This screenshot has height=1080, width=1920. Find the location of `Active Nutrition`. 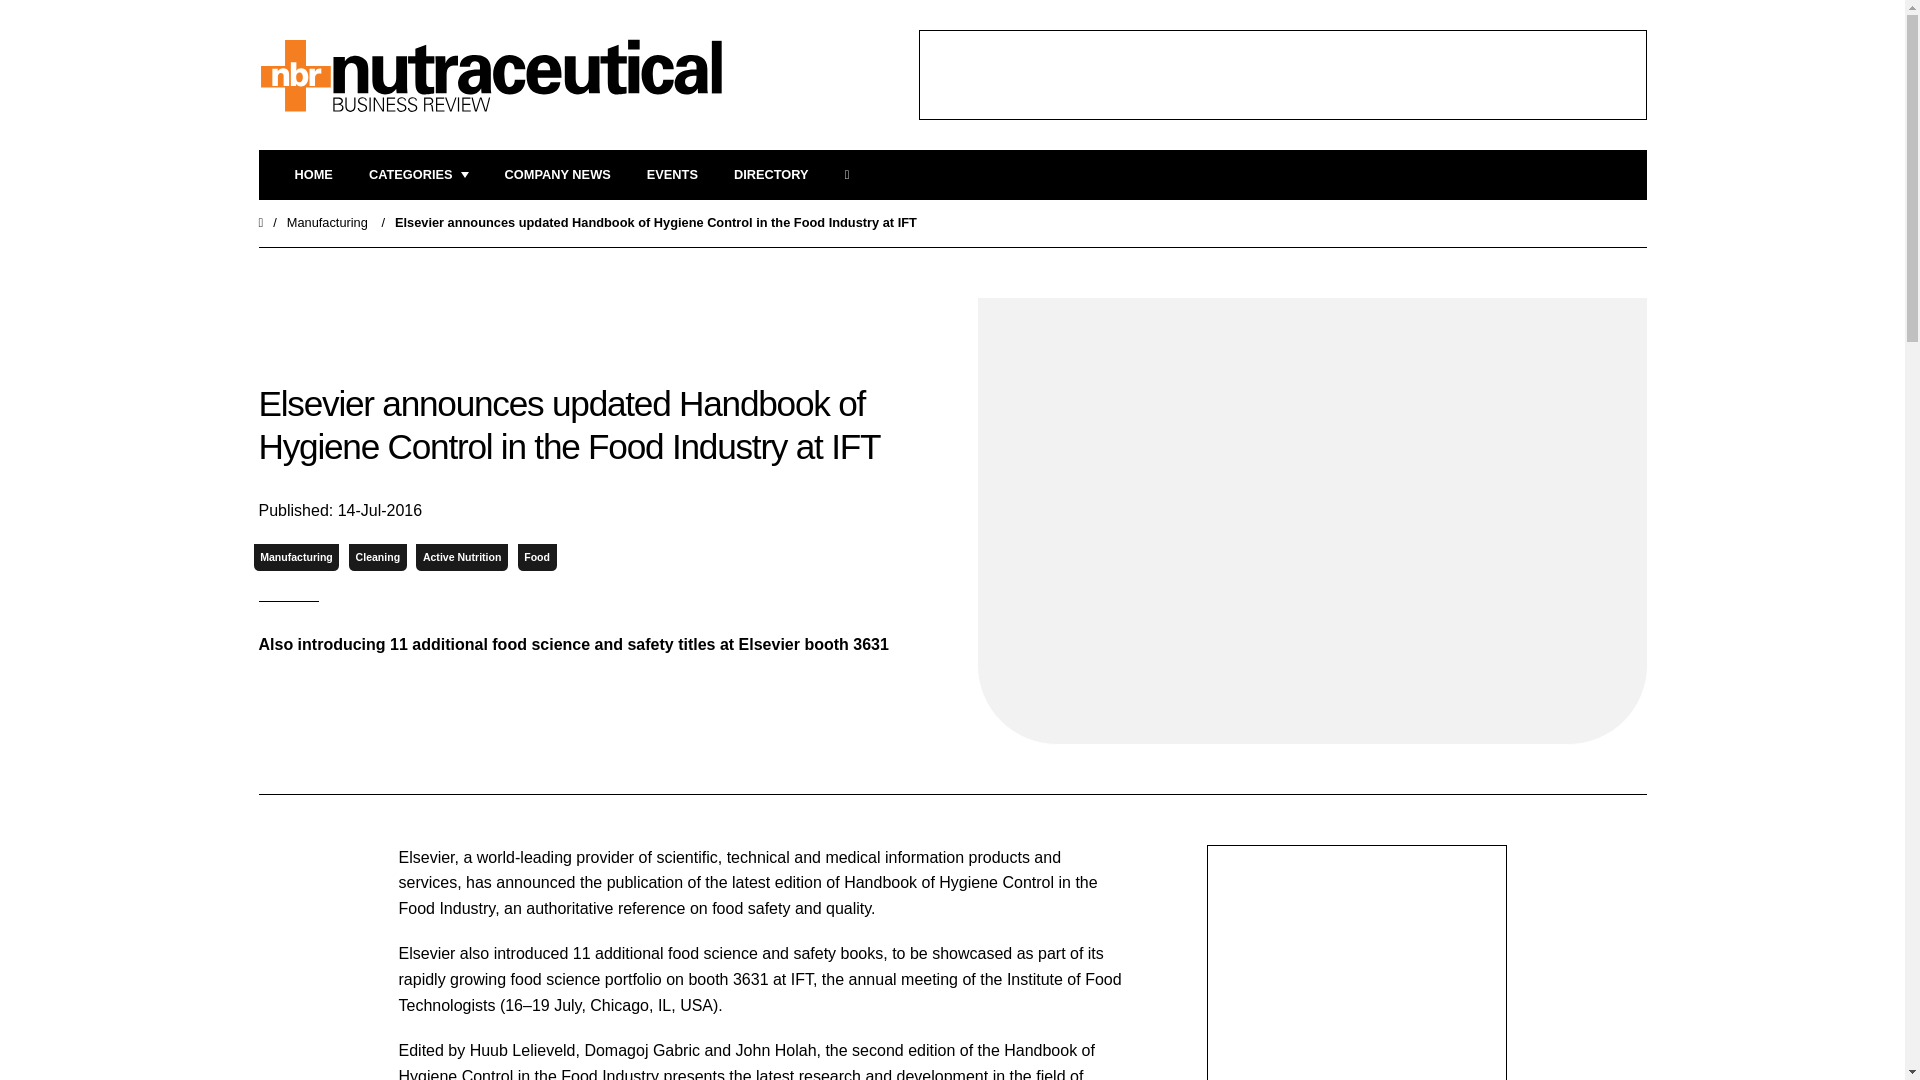

Active Nutrition is located at coordinates (462, 558).